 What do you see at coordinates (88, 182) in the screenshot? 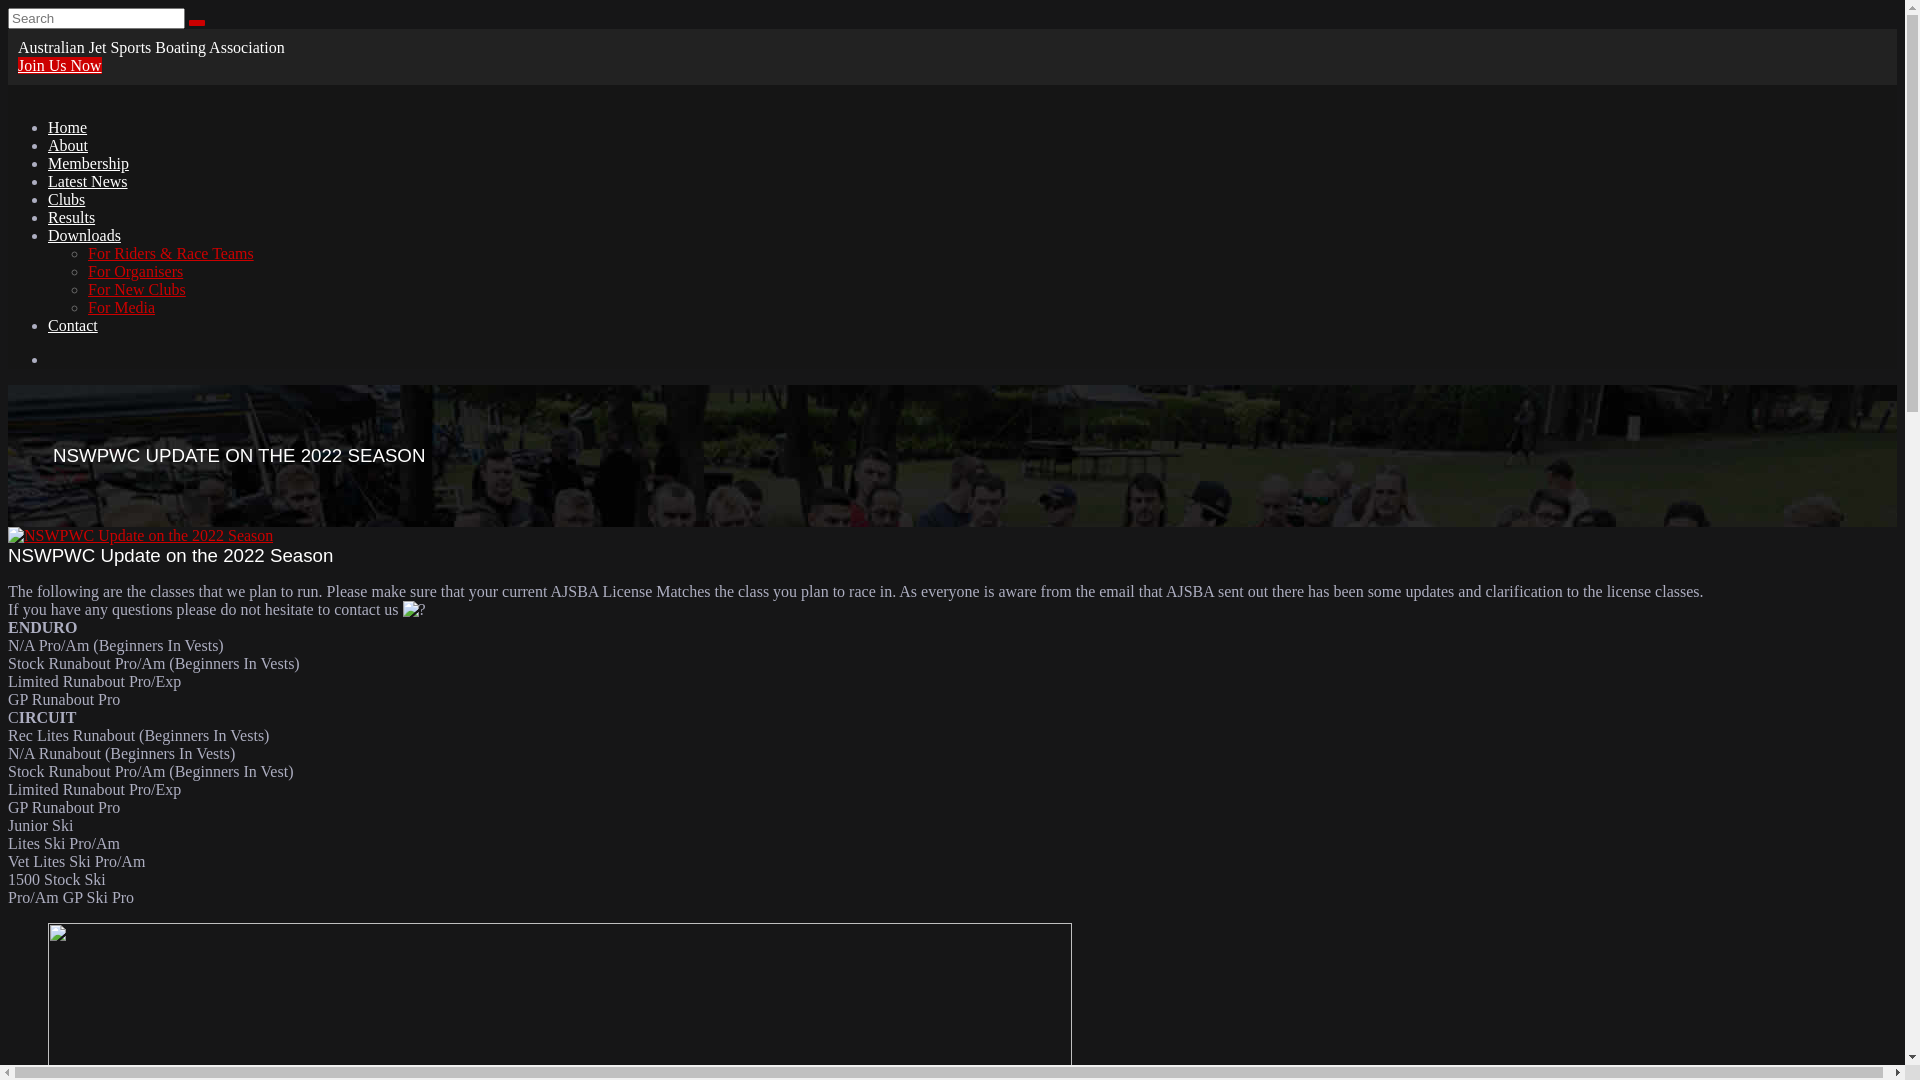
I see `Latest News` at bounding box center [88, 182].